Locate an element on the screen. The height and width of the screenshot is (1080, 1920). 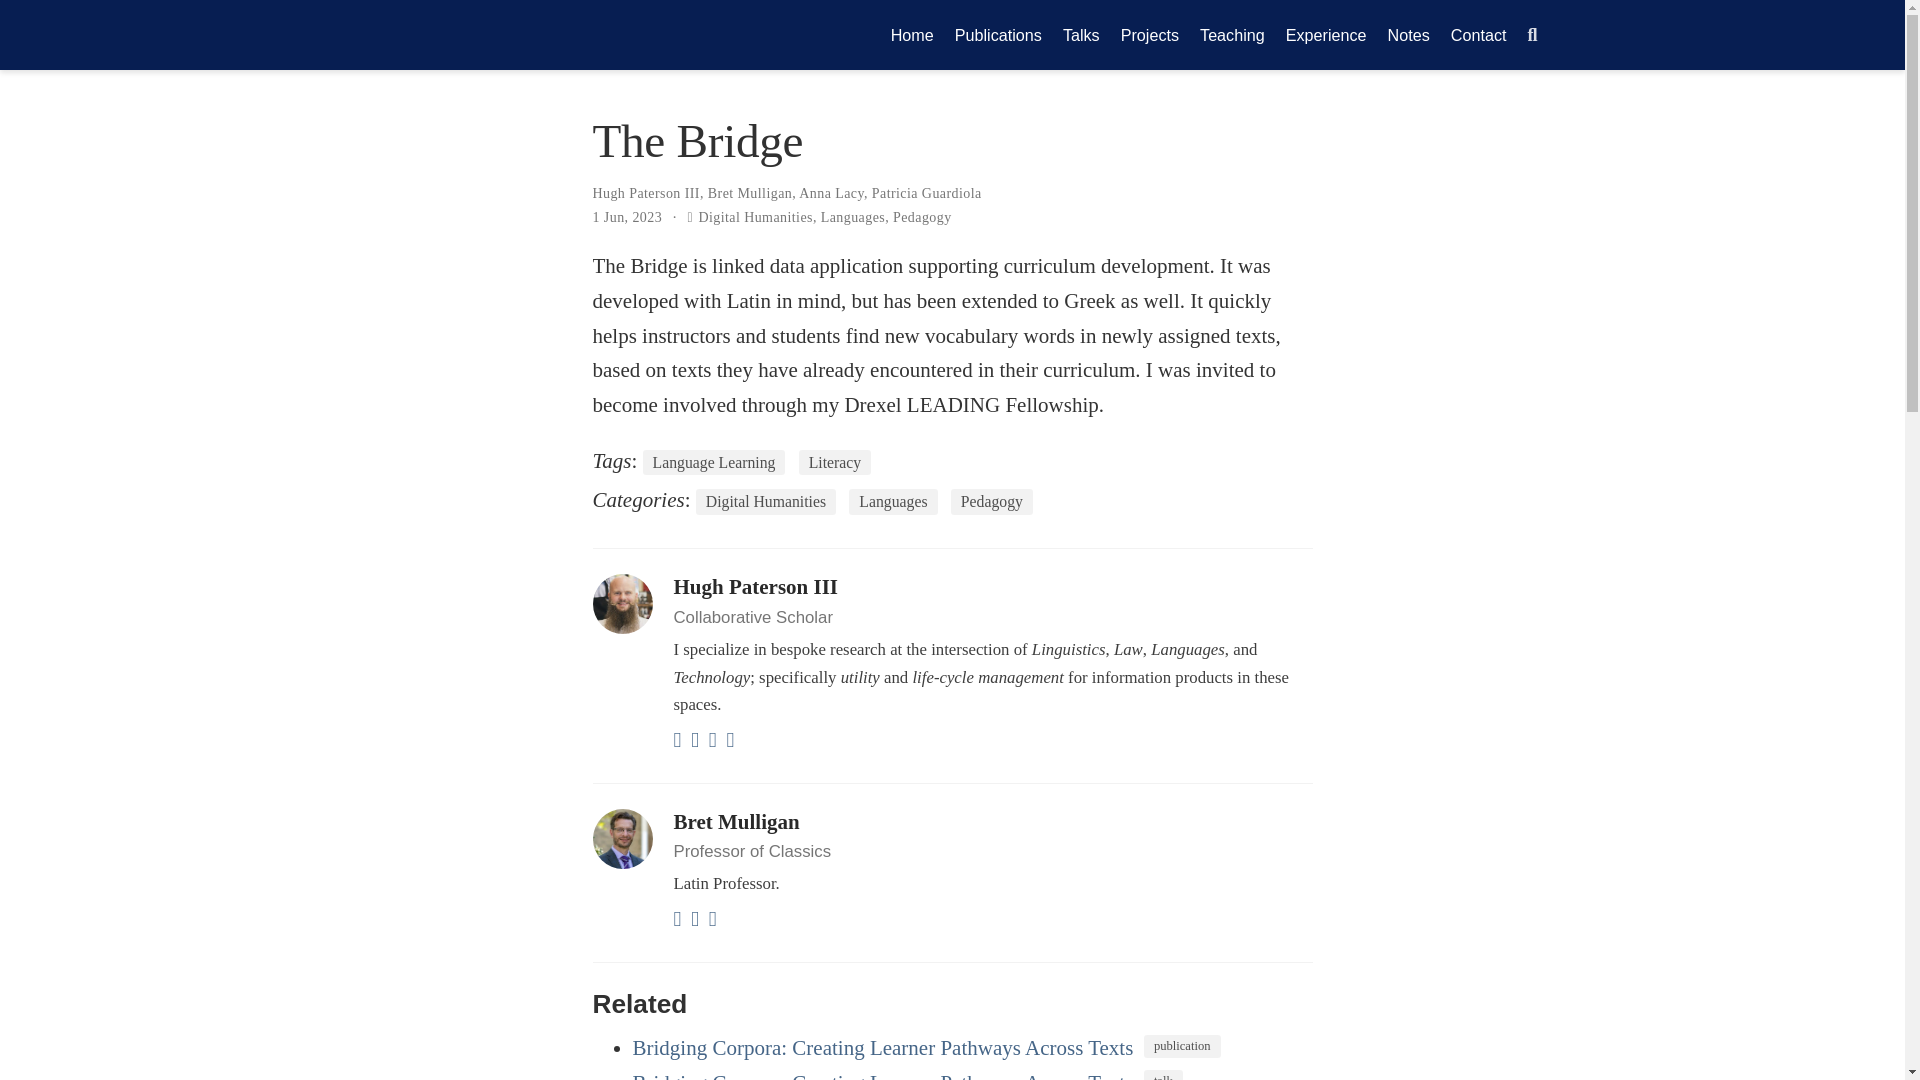
Languages is located at coordinates (853, 216).